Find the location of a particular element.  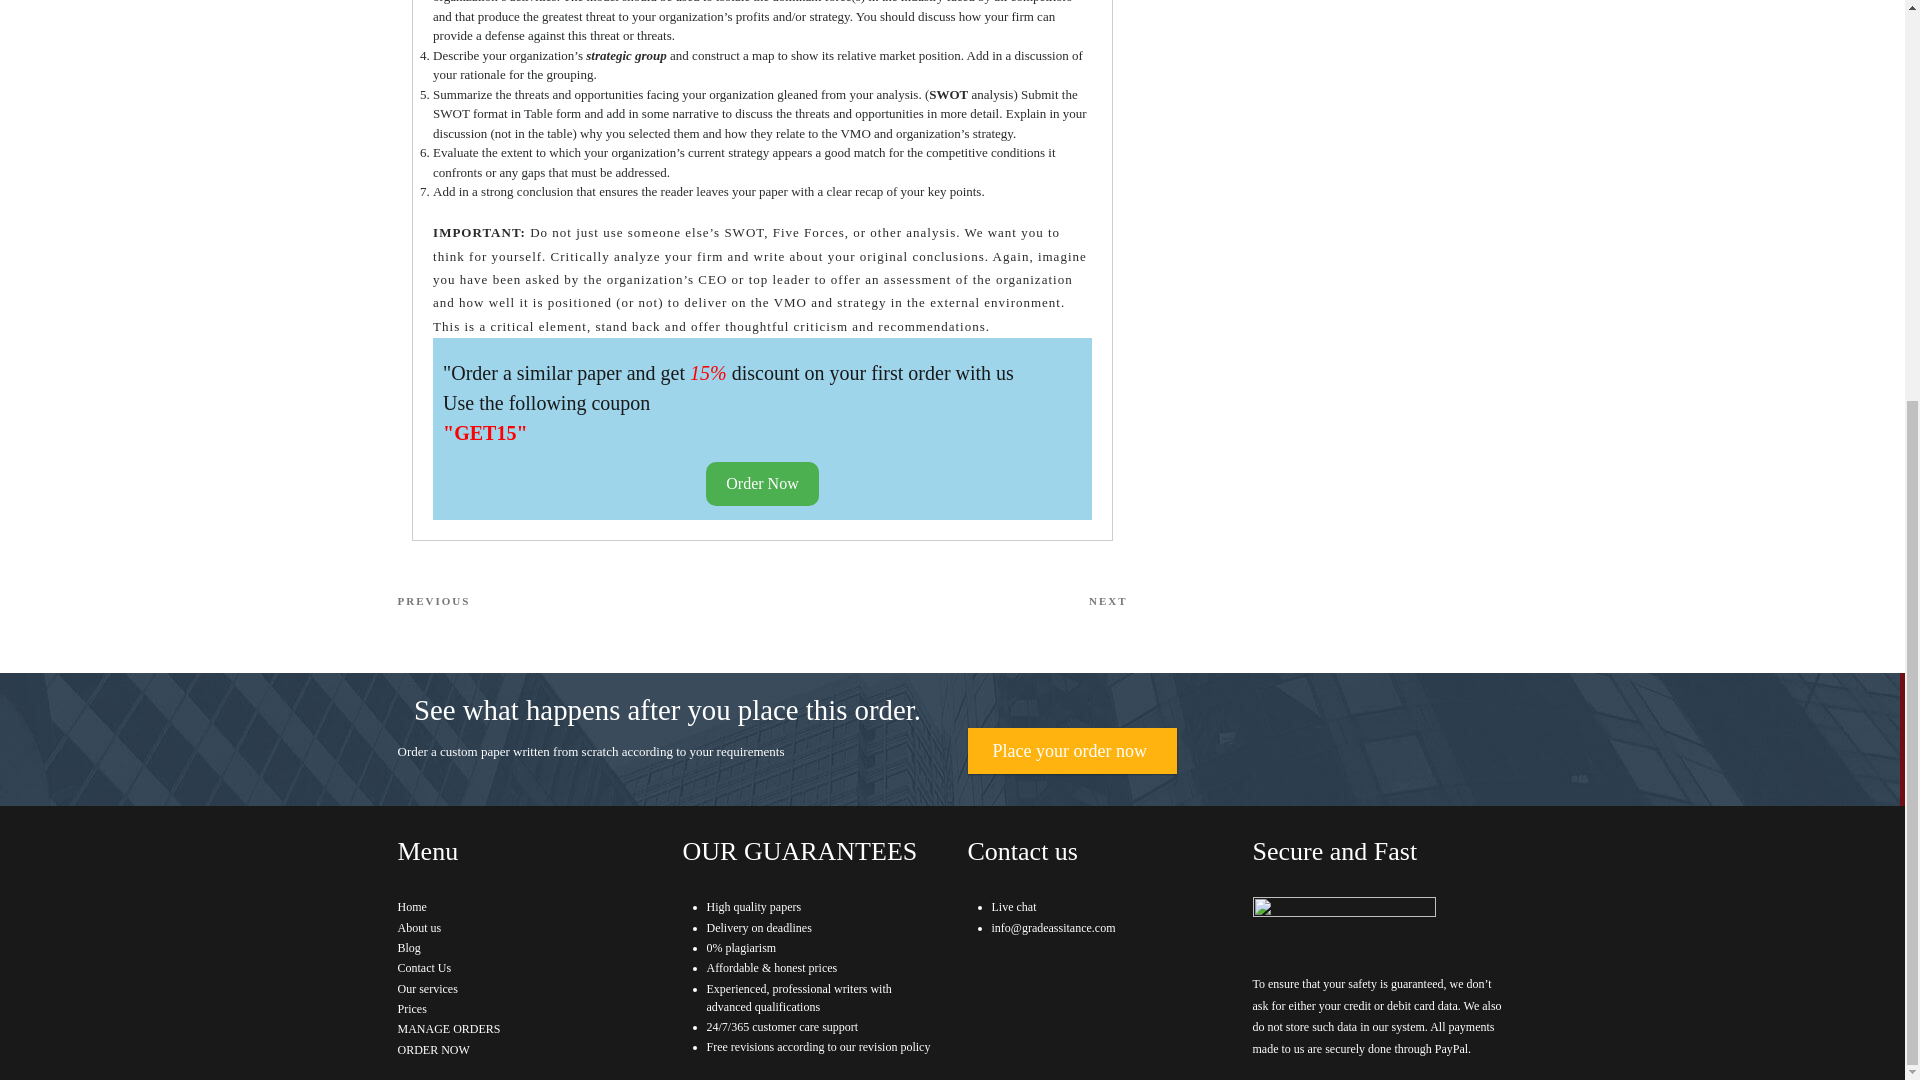

About us is located at coordinates (1072, 750).